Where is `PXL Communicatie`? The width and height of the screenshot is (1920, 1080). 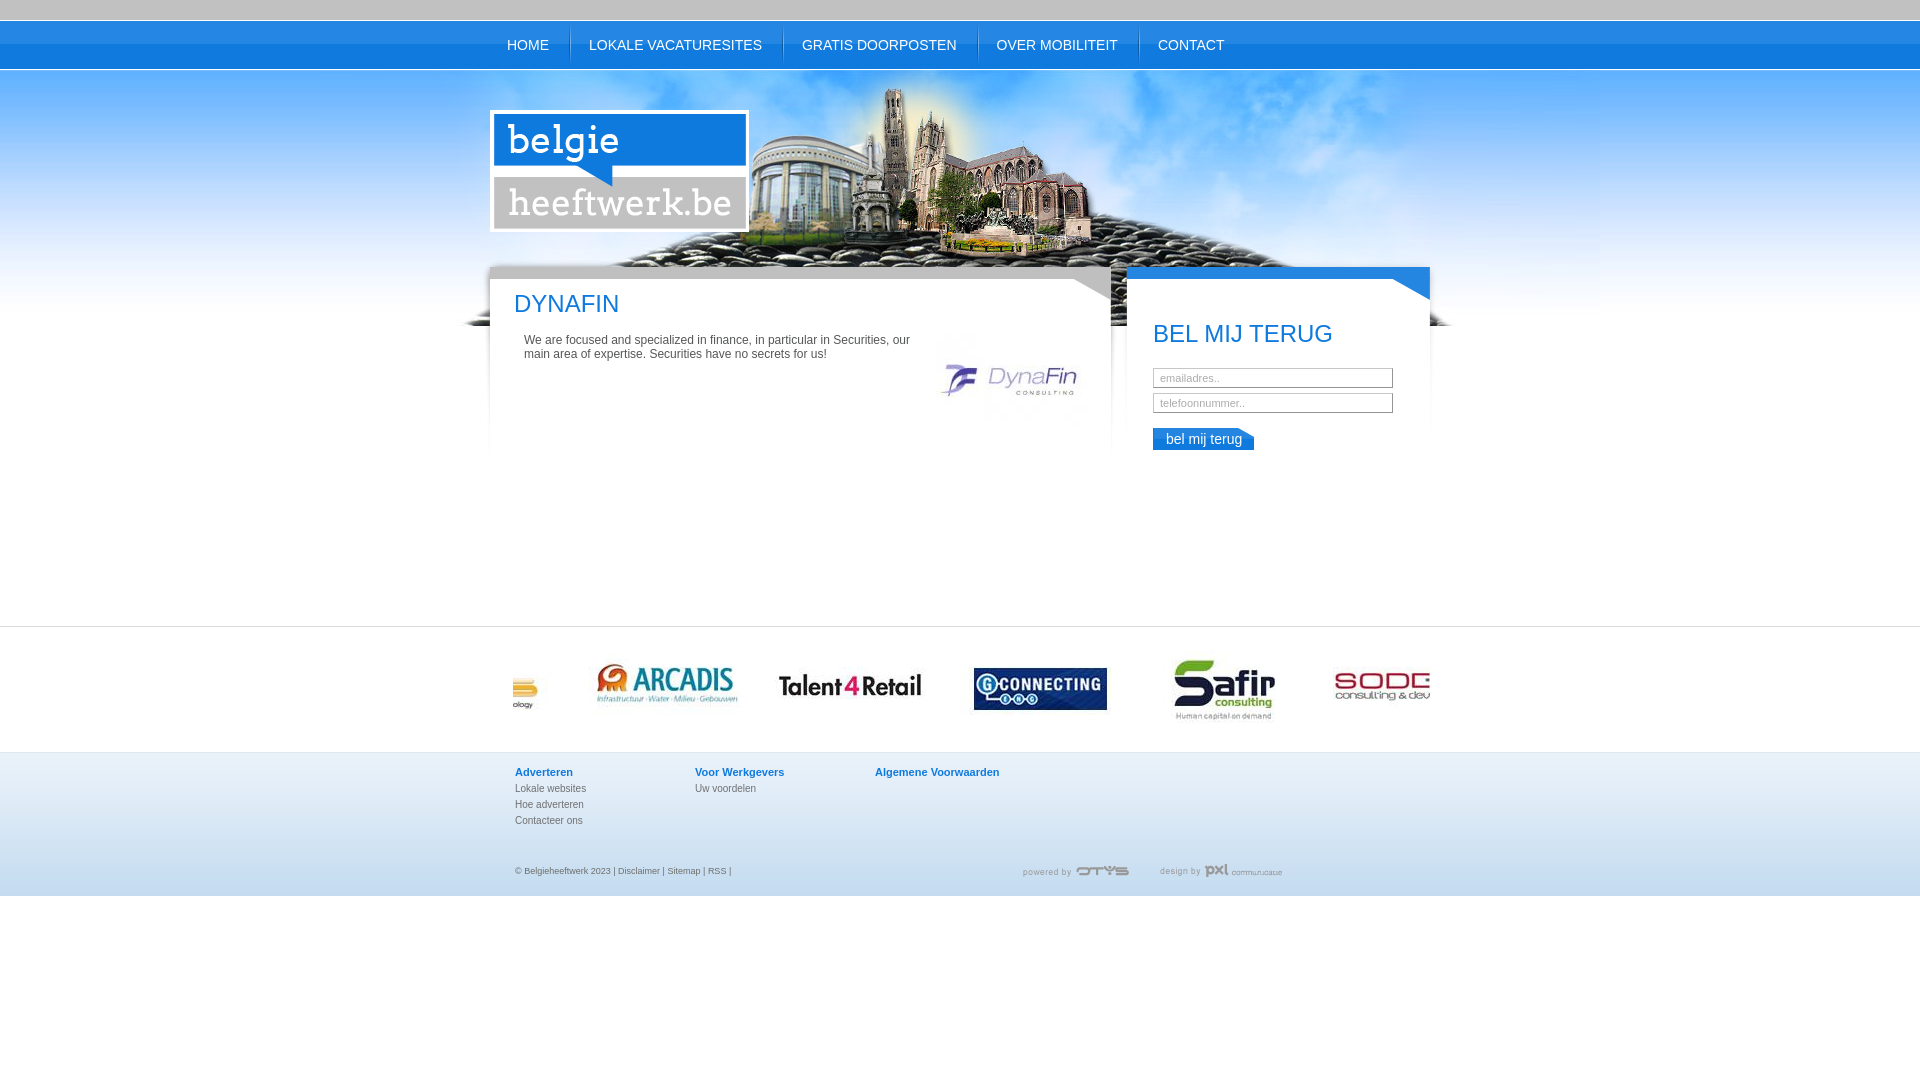 PXL Communicatie is located at coordinates (1221, 870).